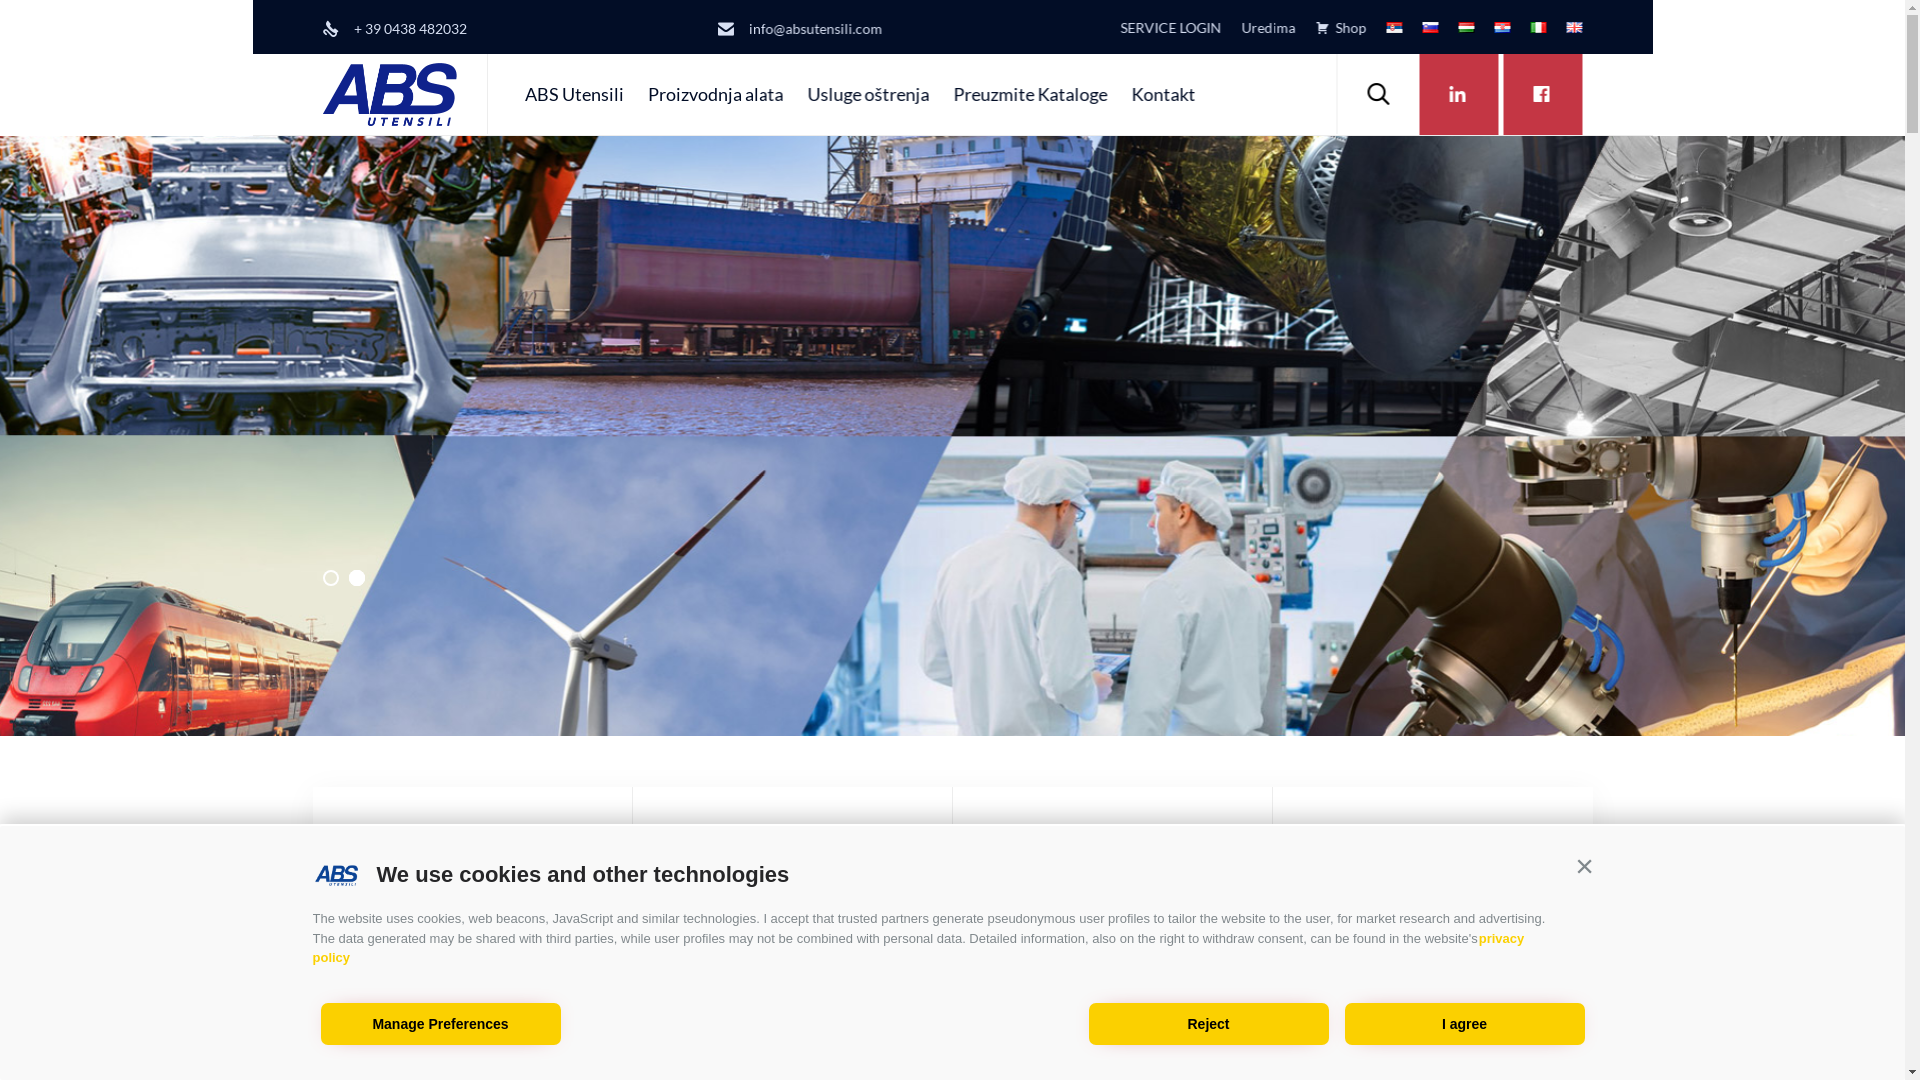 The image size is (1920, 1080). Describe the element at coordinates (1208, 1024) in the screenshot. I see `Reject` at that location.